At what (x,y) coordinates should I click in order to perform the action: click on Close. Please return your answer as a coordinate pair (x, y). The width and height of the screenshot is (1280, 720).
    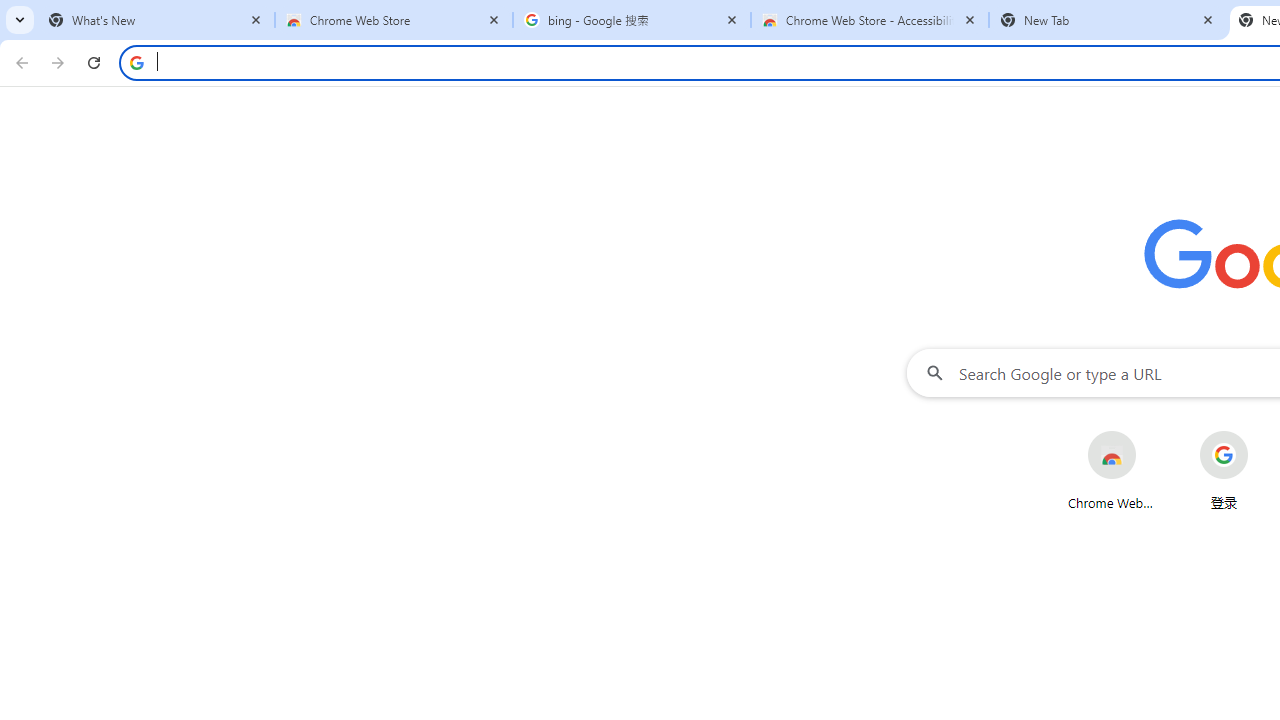
    Looking at the image, I should click on (1208, 19).